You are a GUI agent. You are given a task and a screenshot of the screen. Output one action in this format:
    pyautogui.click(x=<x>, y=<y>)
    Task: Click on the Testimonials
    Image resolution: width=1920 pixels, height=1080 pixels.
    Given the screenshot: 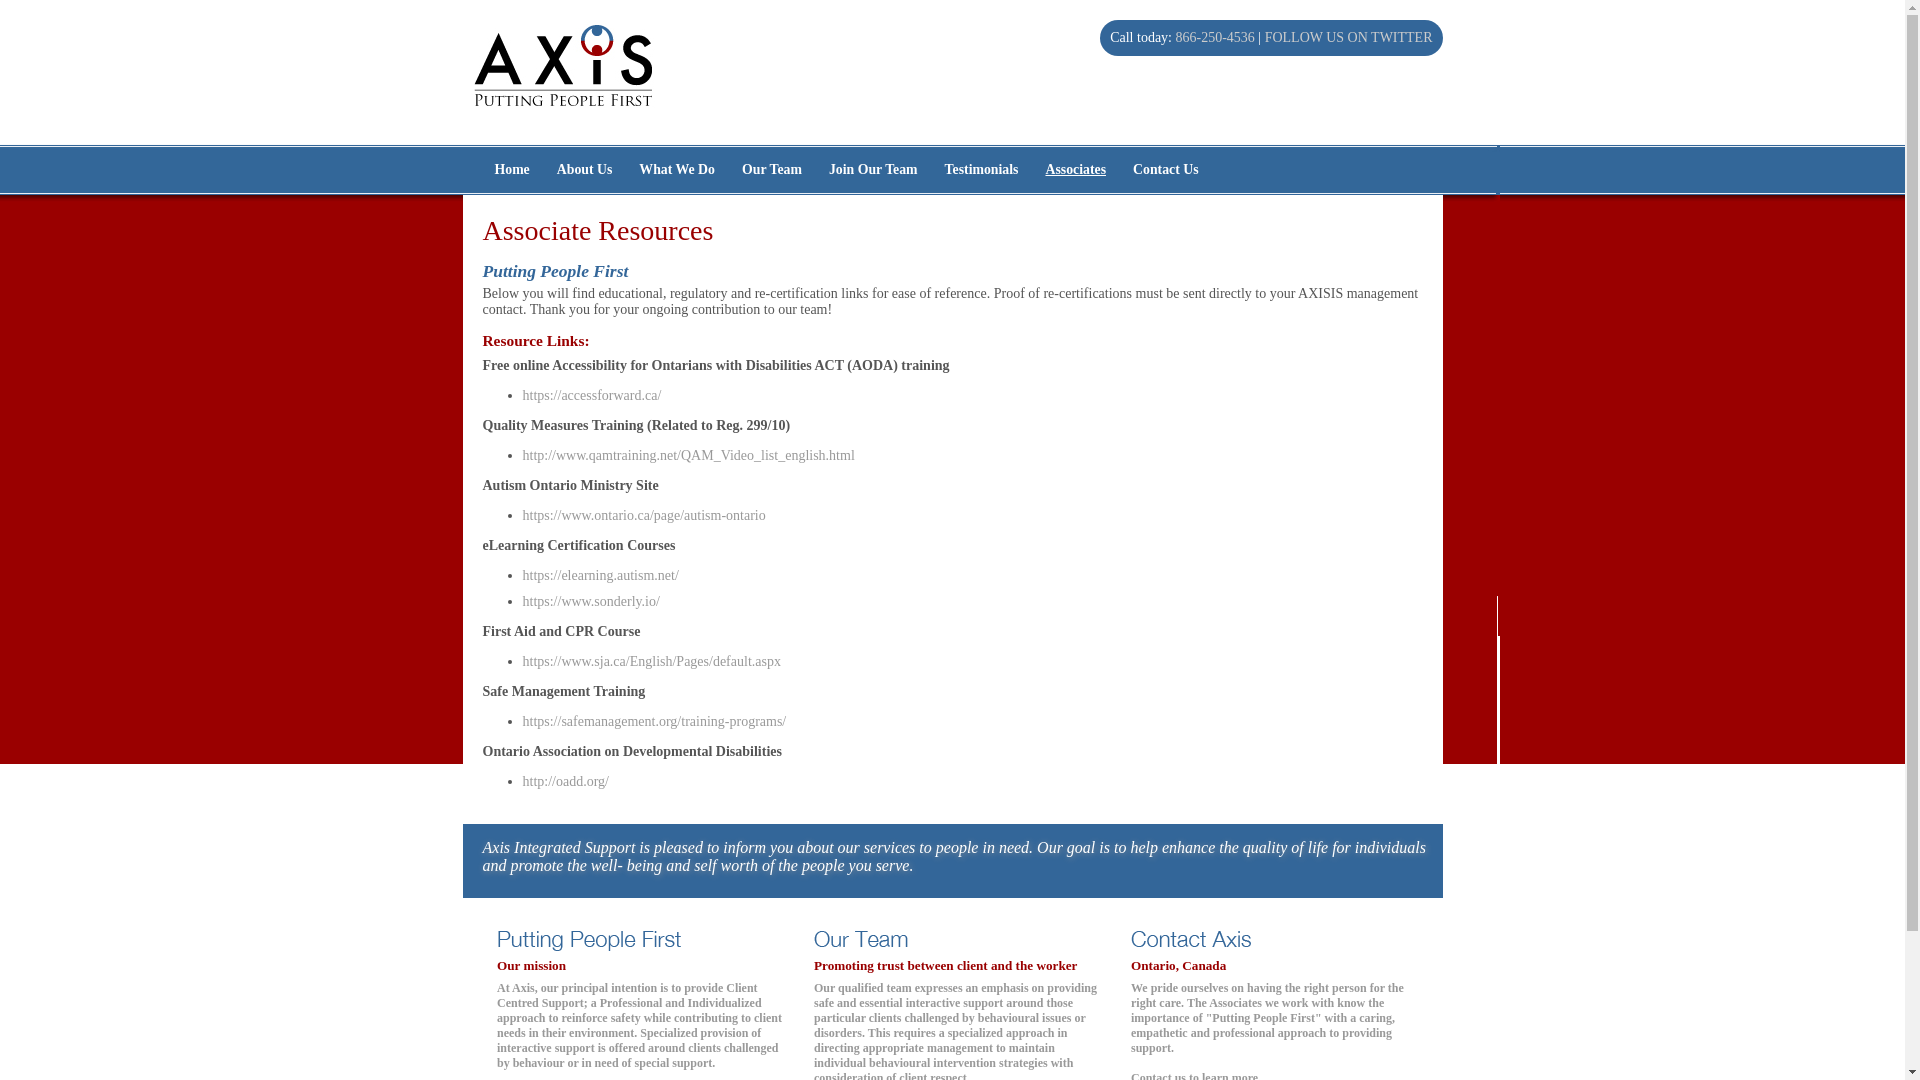 What is the action you would take?
    pyautogui.click(x=982, y=170)
    